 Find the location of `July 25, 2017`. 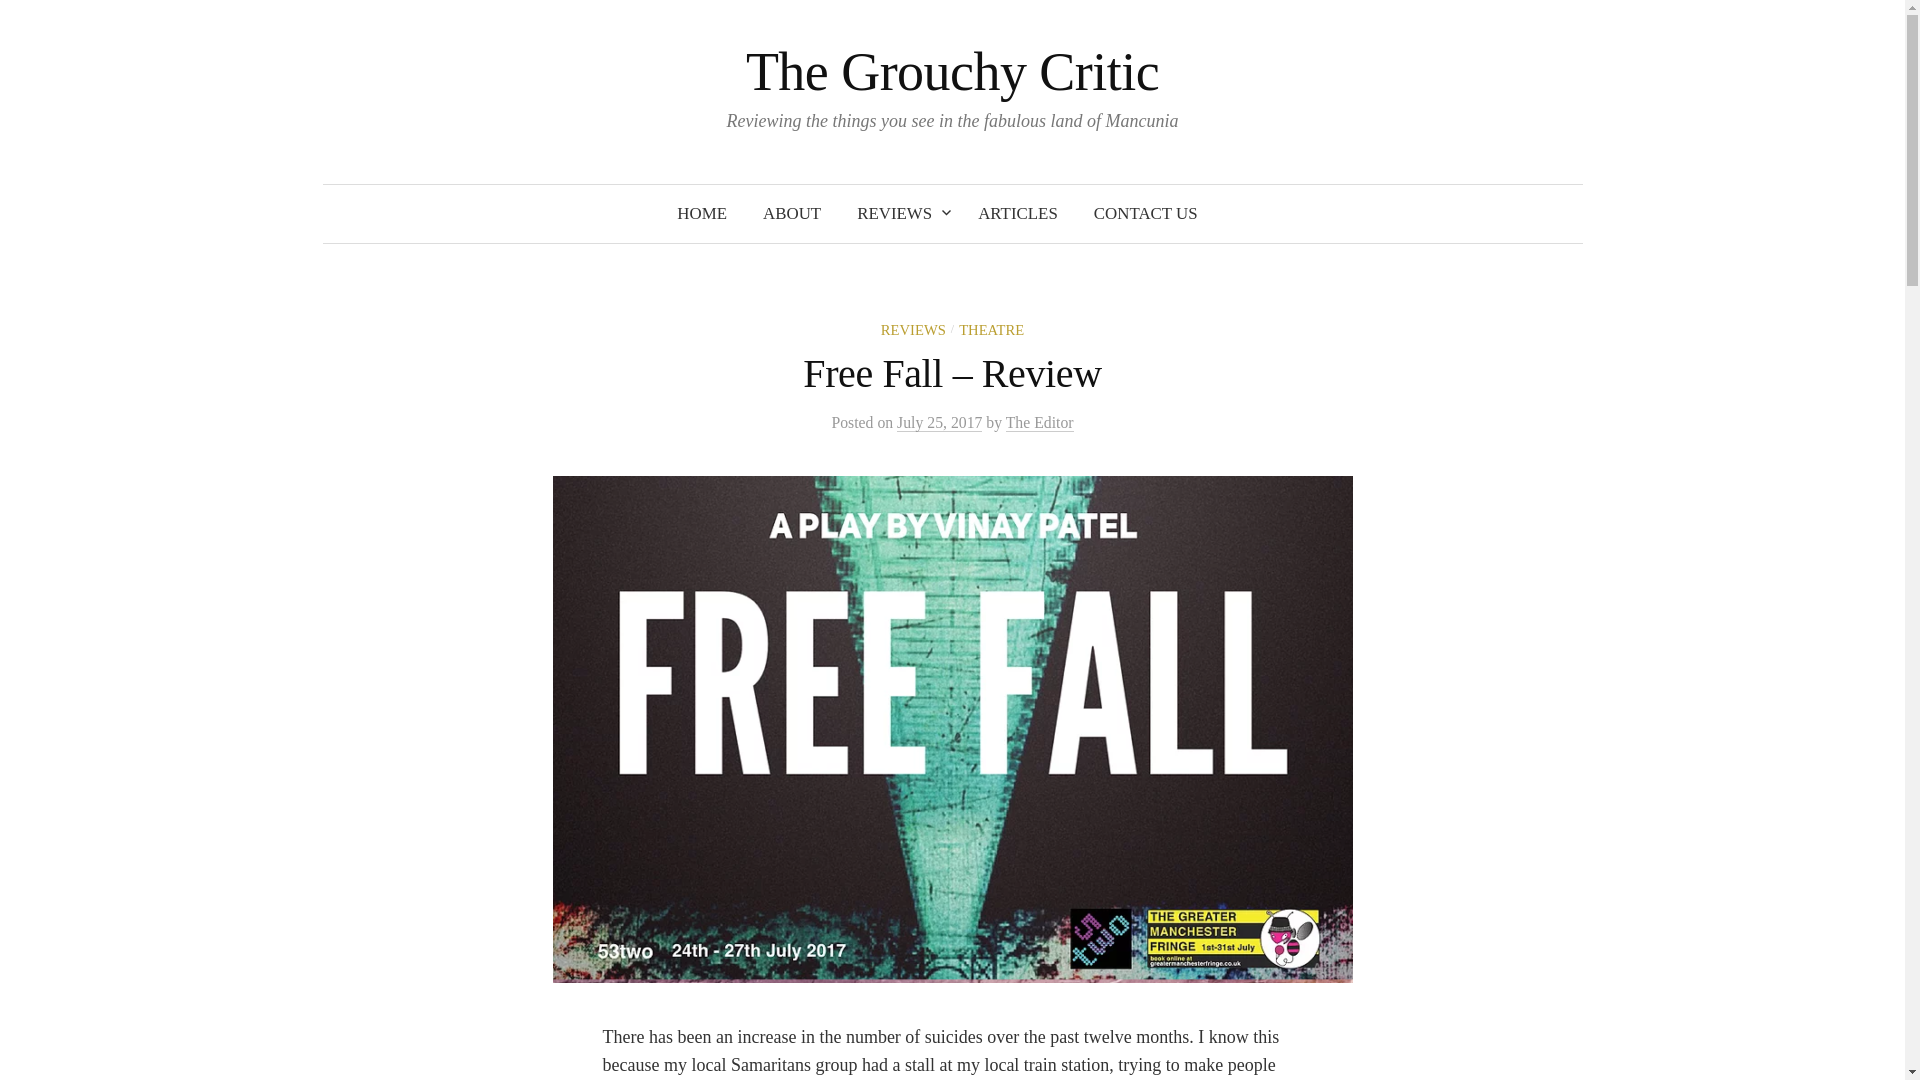

July 25, 2017 is located at coordinates (938, 422).